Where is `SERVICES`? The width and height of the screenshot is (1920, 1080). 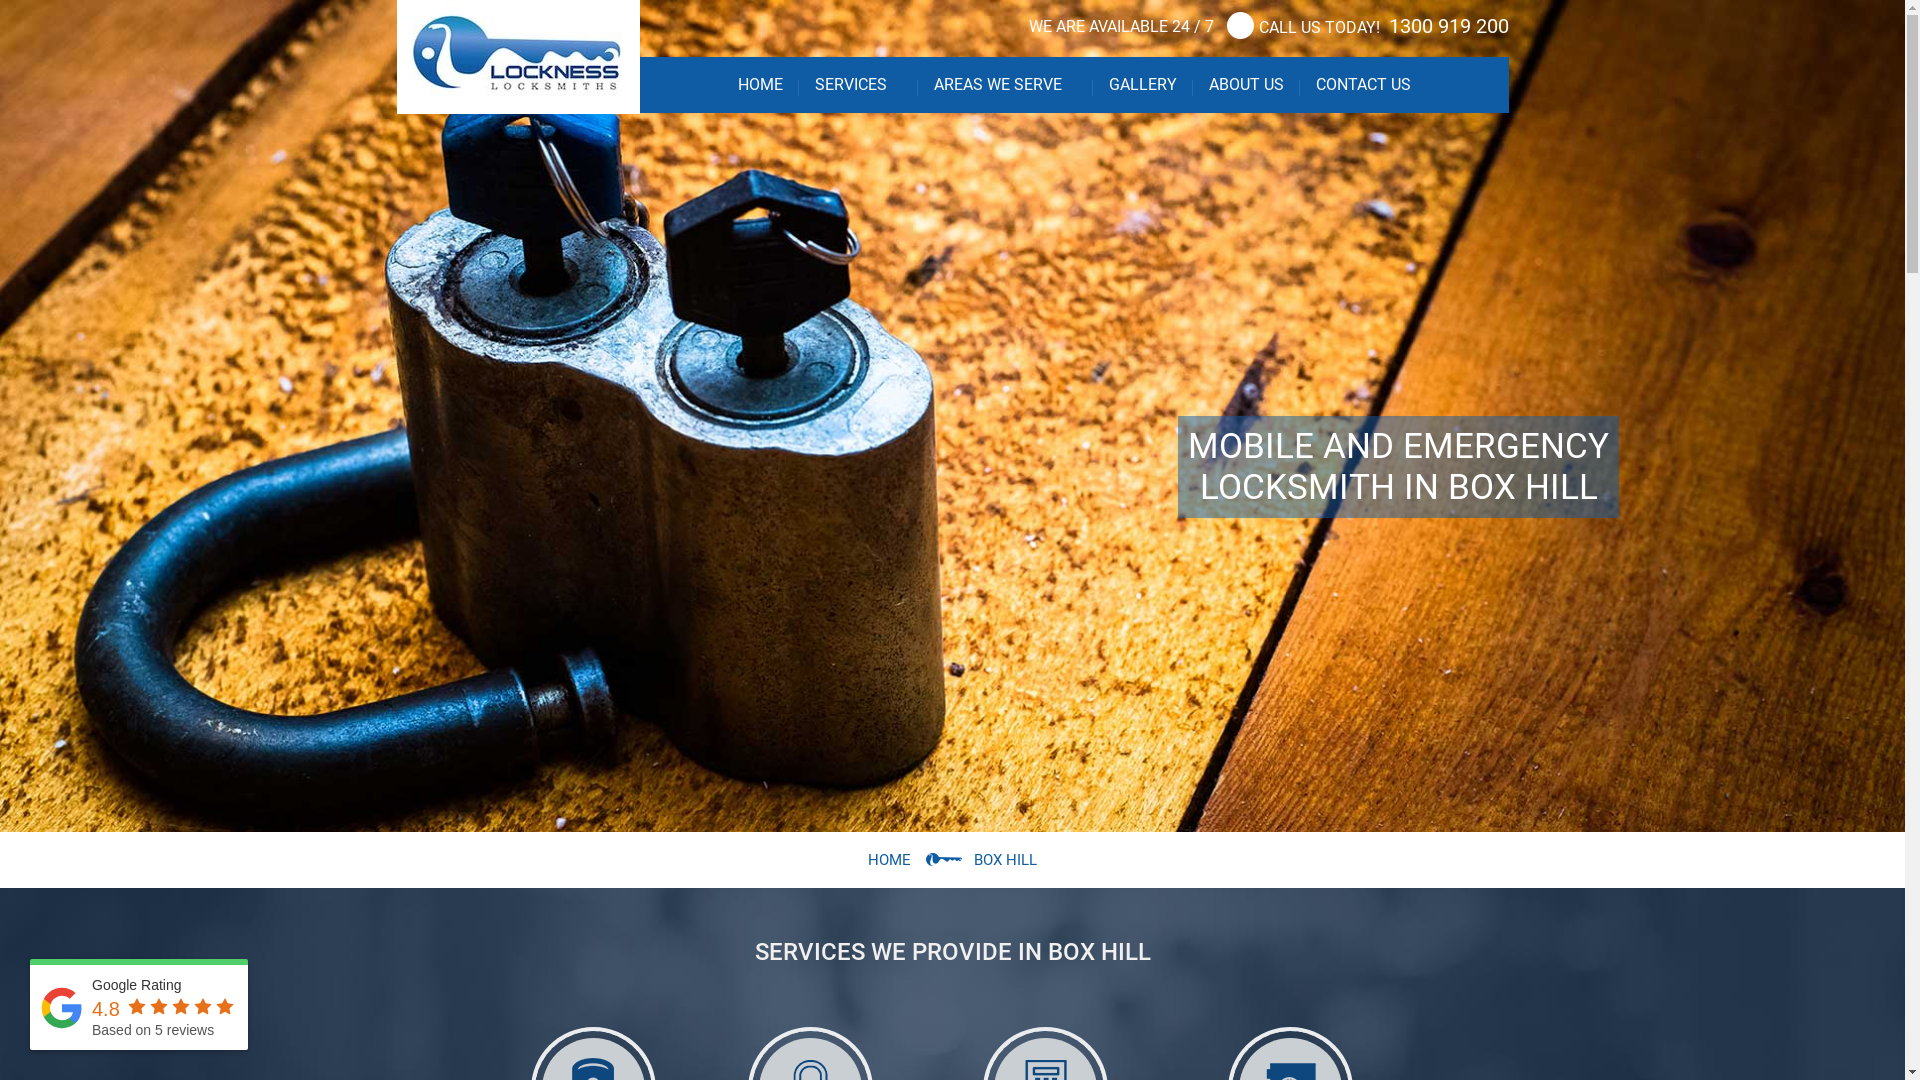
SERVICES is located at coordinates (858, 85).